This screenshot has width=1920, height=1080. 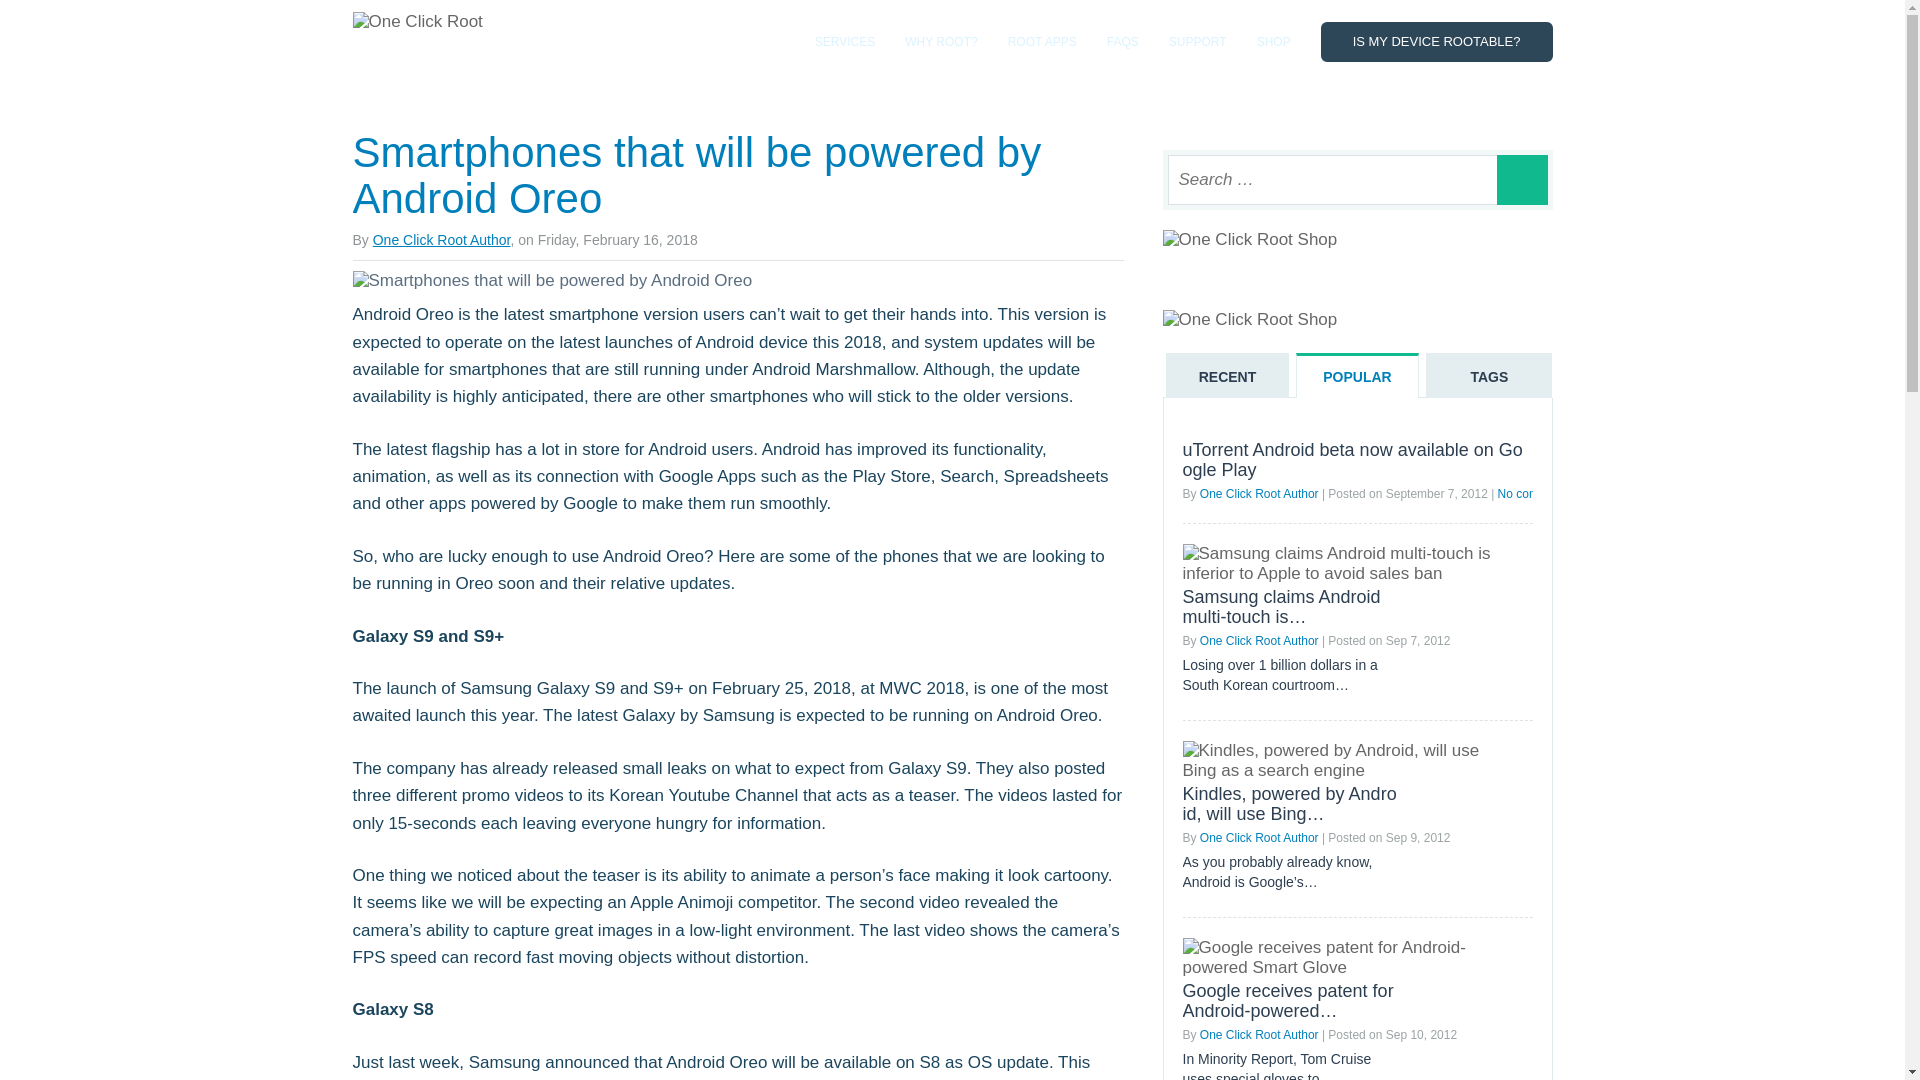 I want to click on SERVICES, so click(x=844, y=42).